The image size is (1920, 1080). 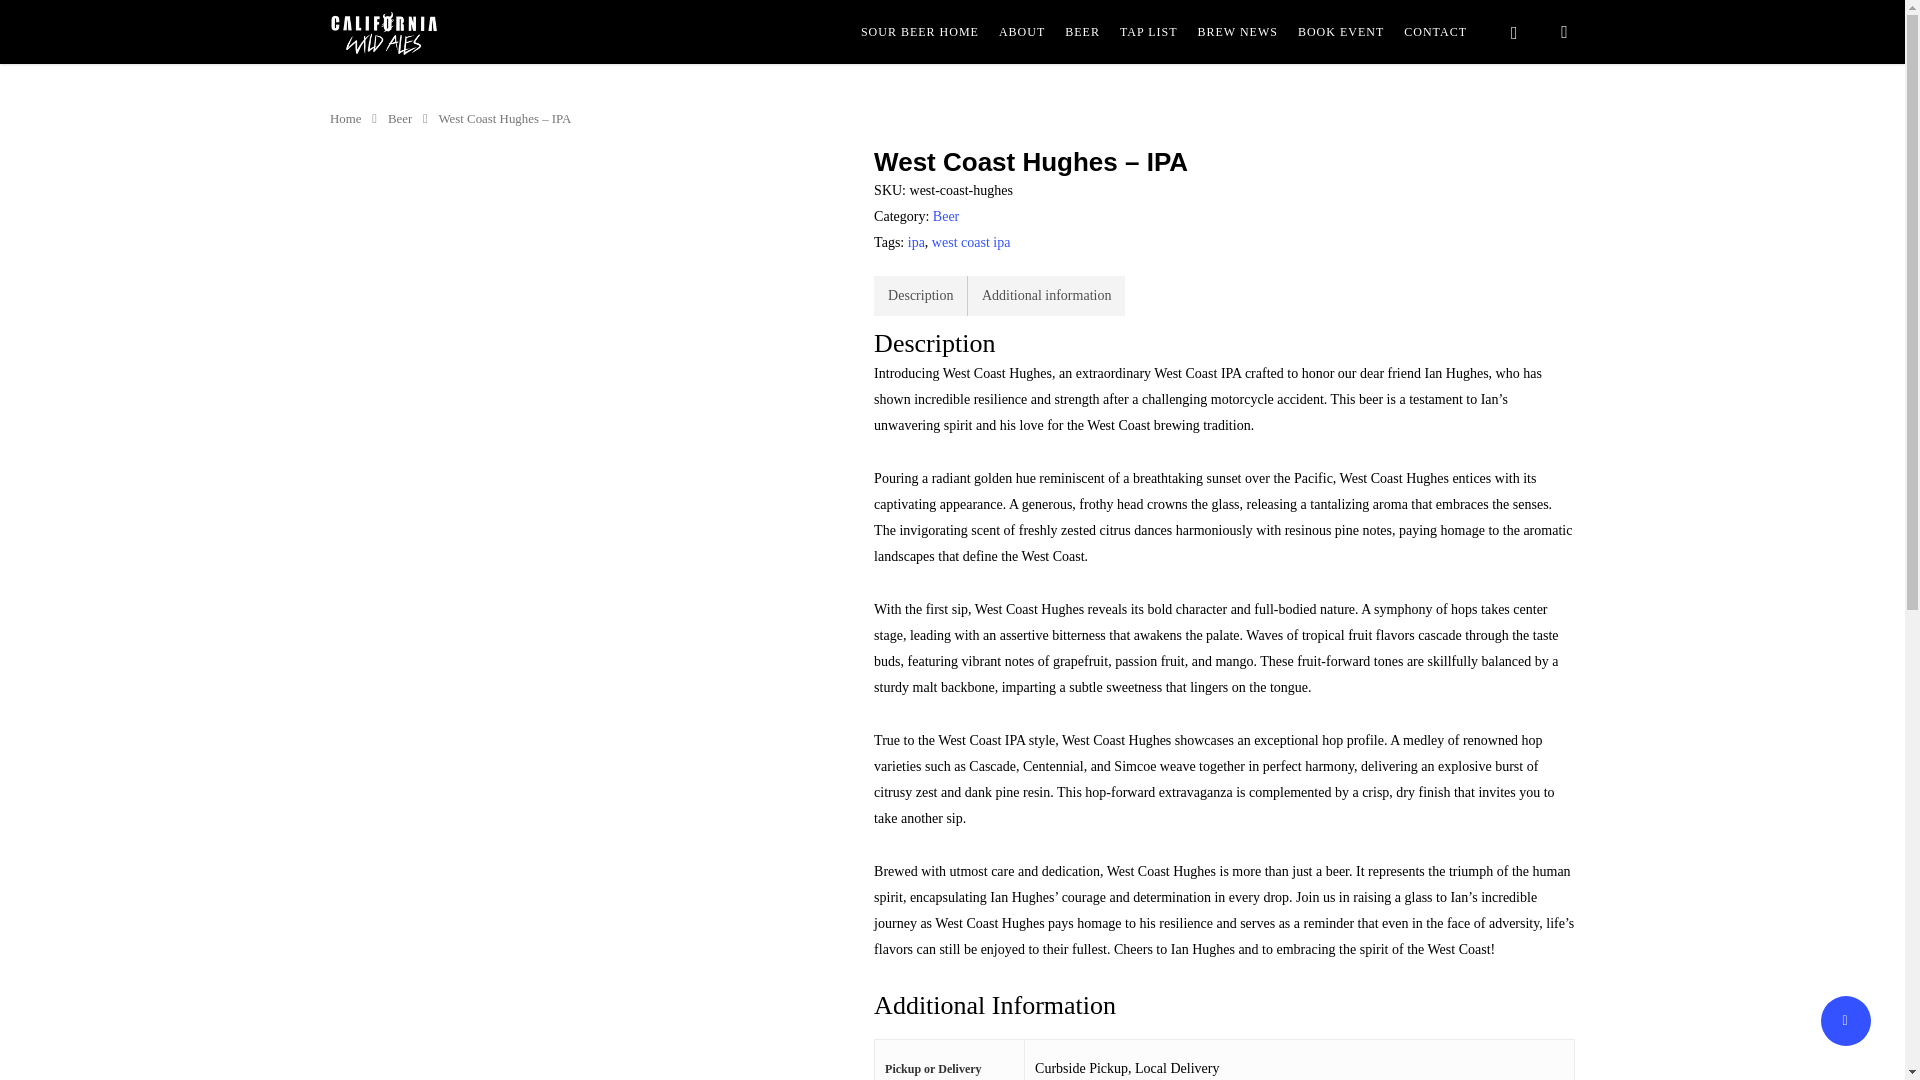 What do you see at coordinates (345, 119) in the screenshot?
I see `Home` at bounding box center [345, 119].